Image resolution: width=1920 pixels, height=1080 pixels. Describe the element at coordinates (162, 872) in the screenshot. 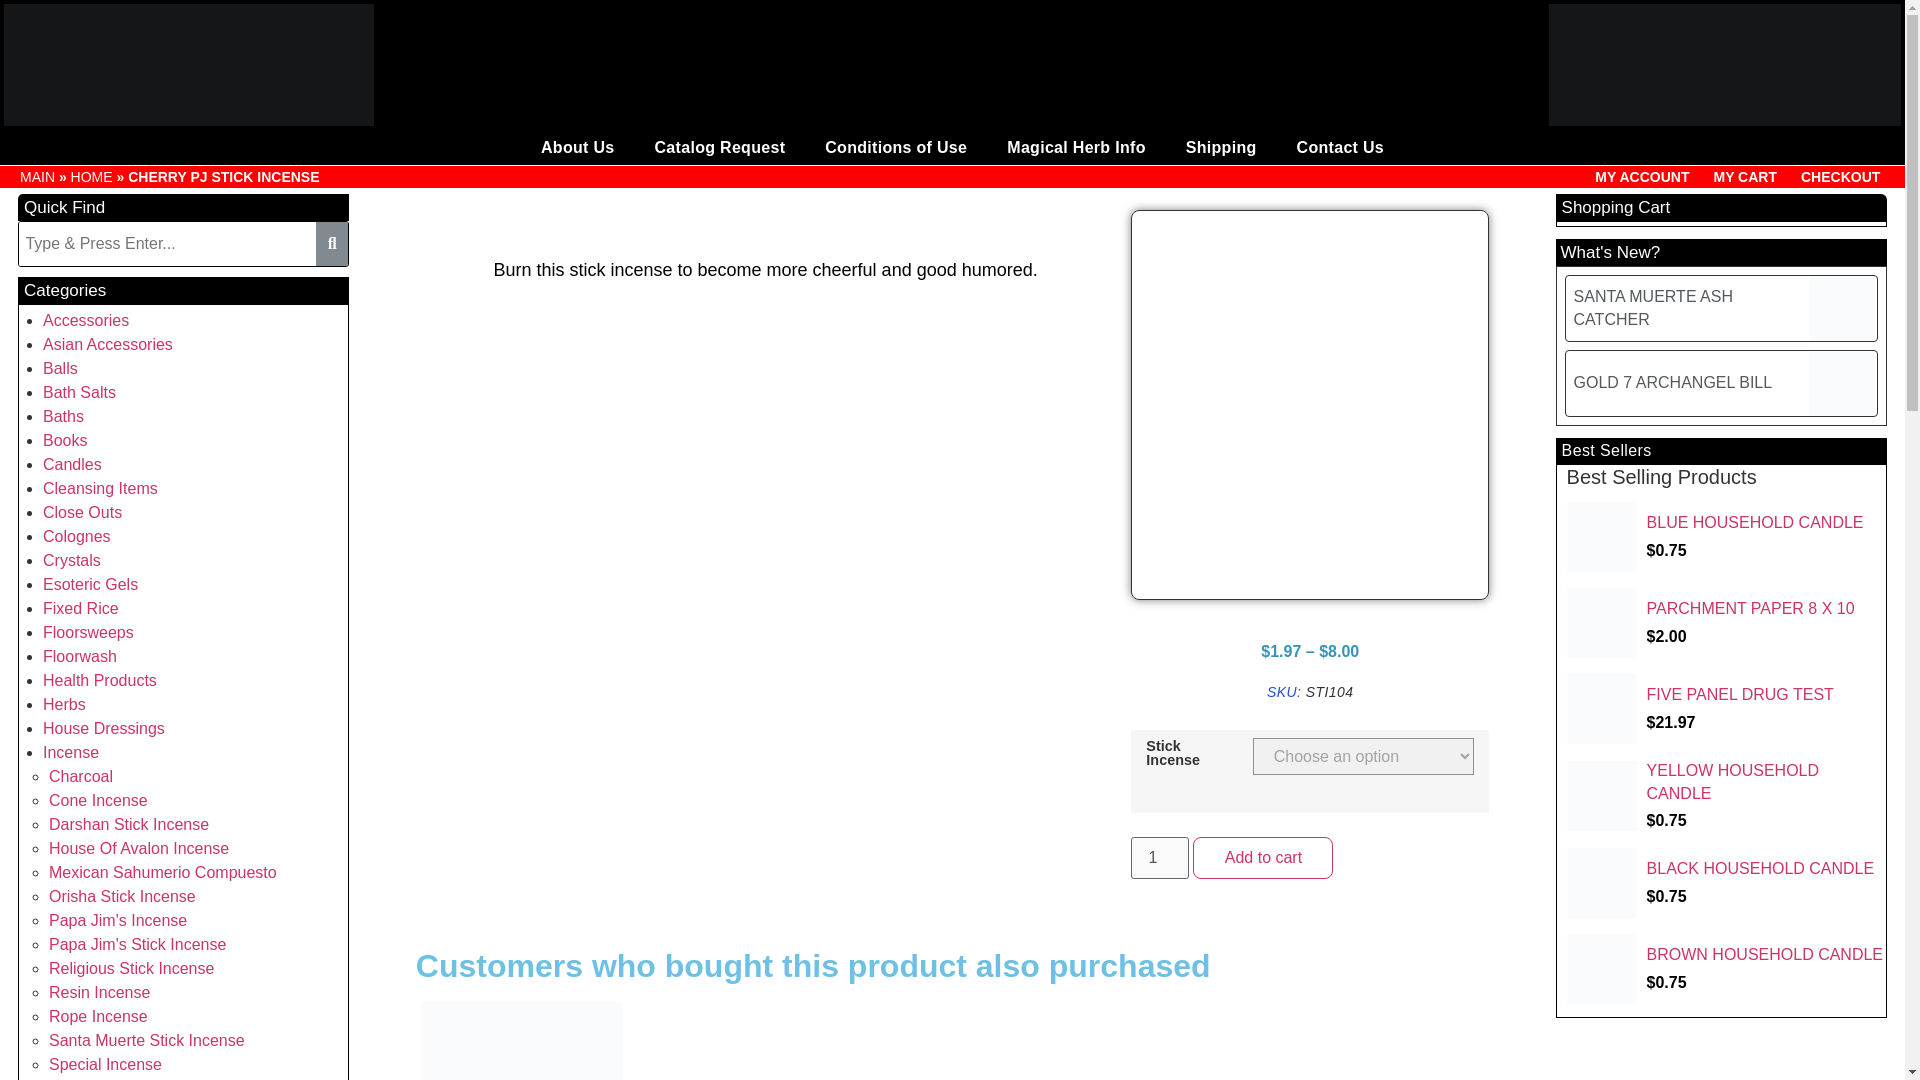

I see `Mexican Sahumerio Compuesto` at that location.